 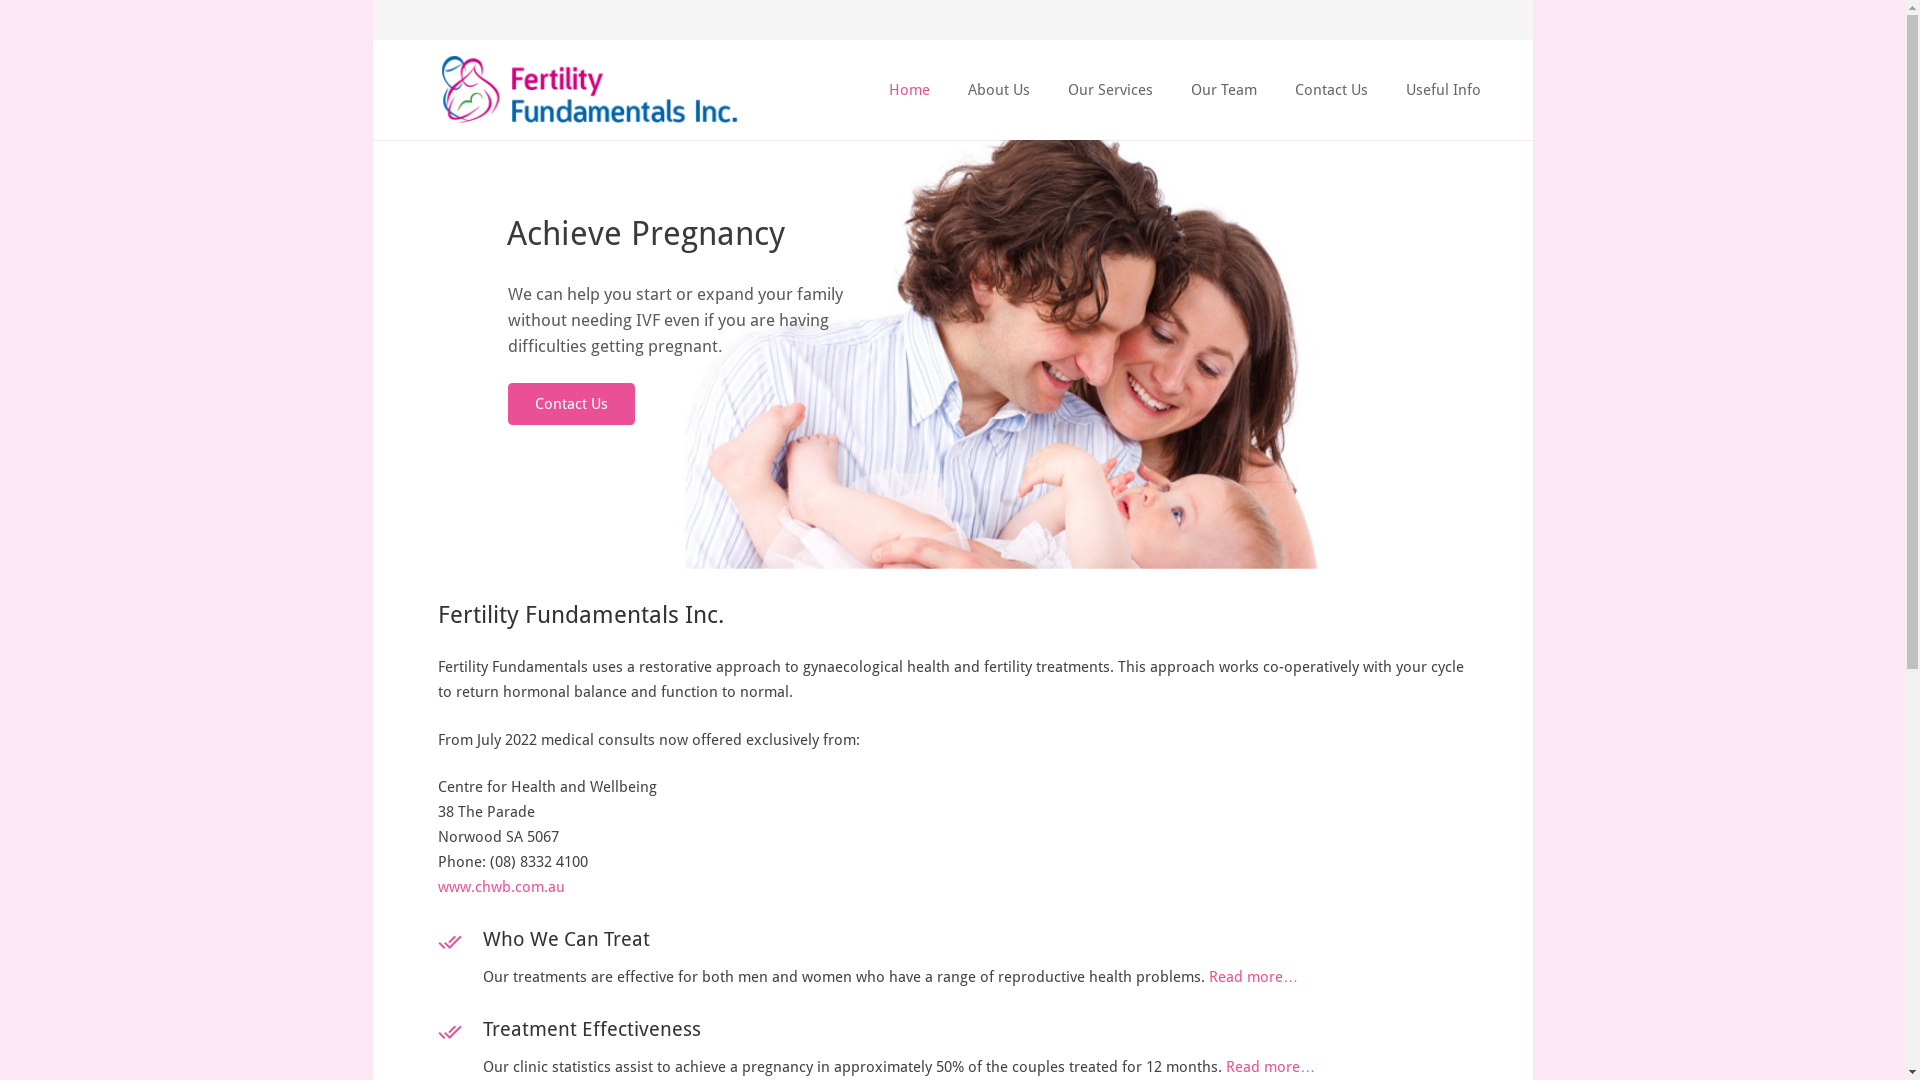 What do you see at coordinates (1110, 90) in the screenshot?
I see `Our Services` at bounding box center [1110, 90].